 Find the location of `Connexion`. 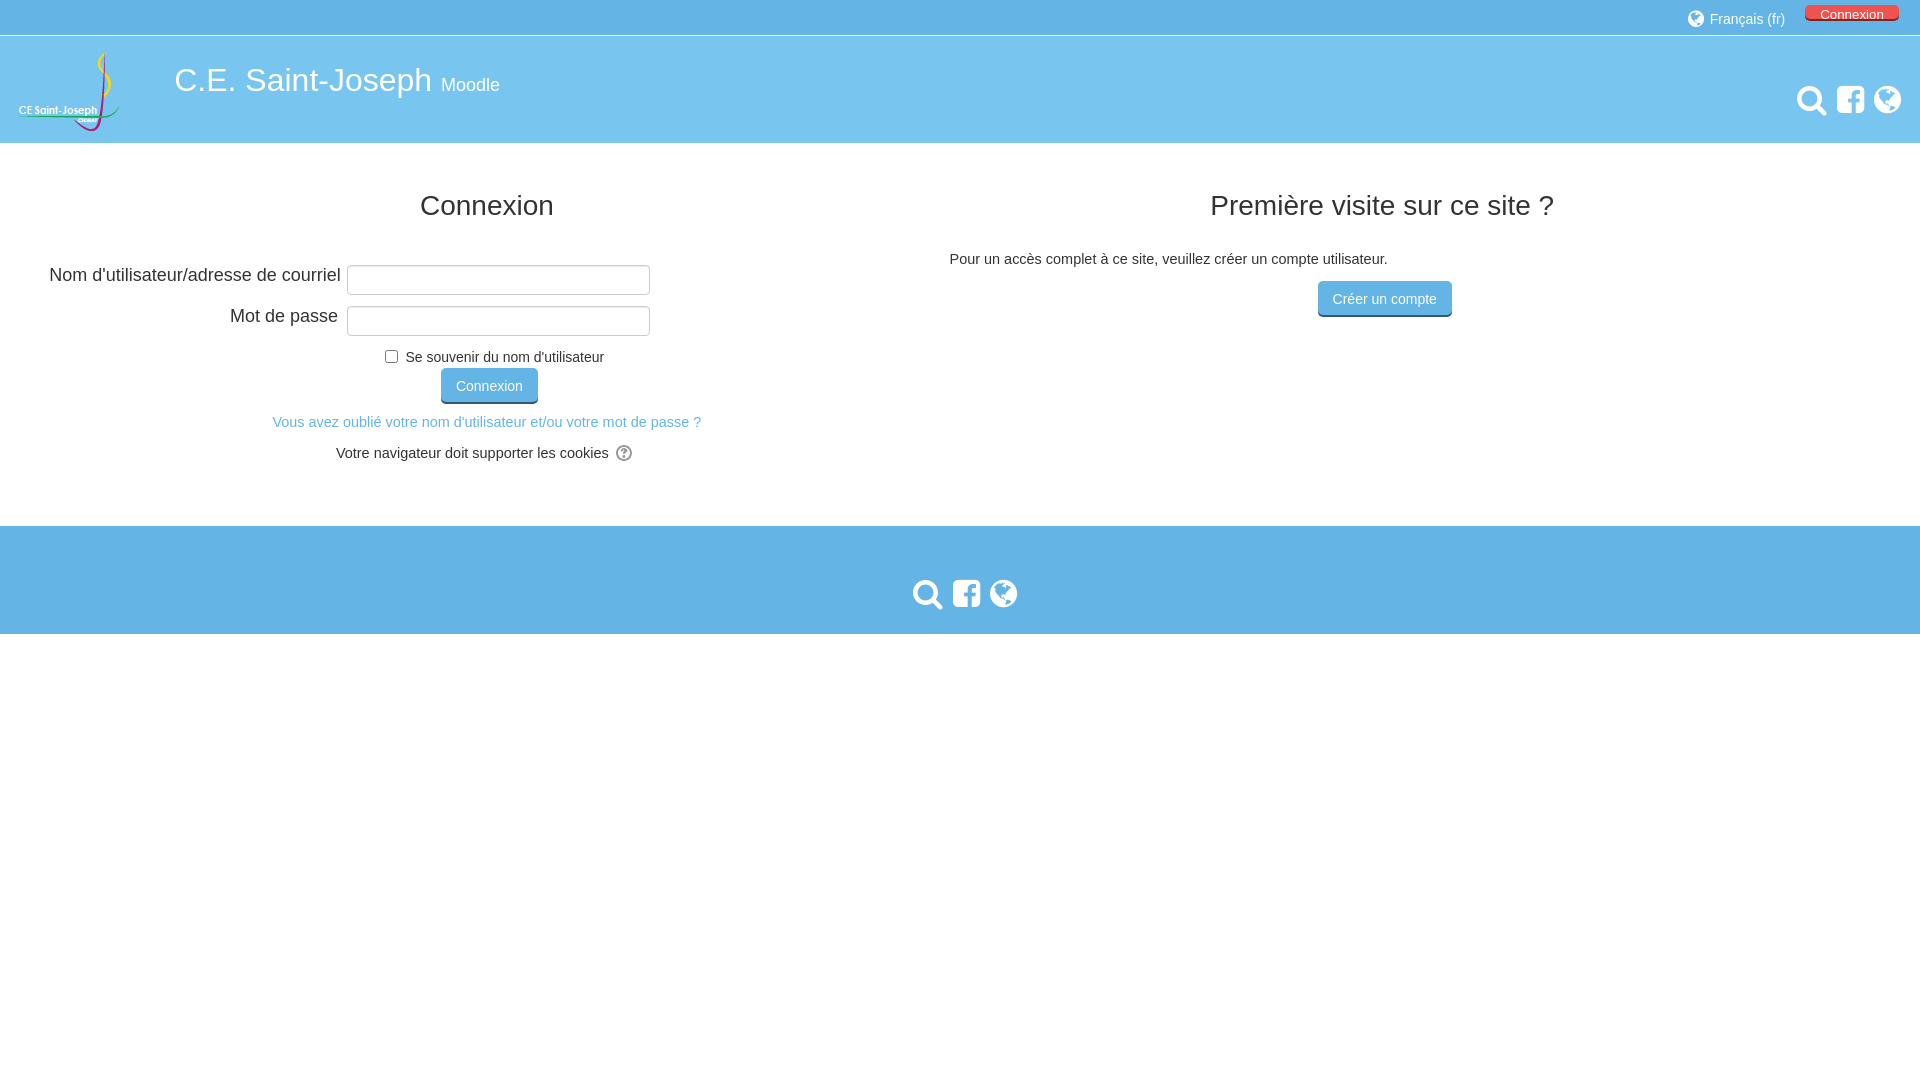

Connexion is located at coordinates (1852, 13).